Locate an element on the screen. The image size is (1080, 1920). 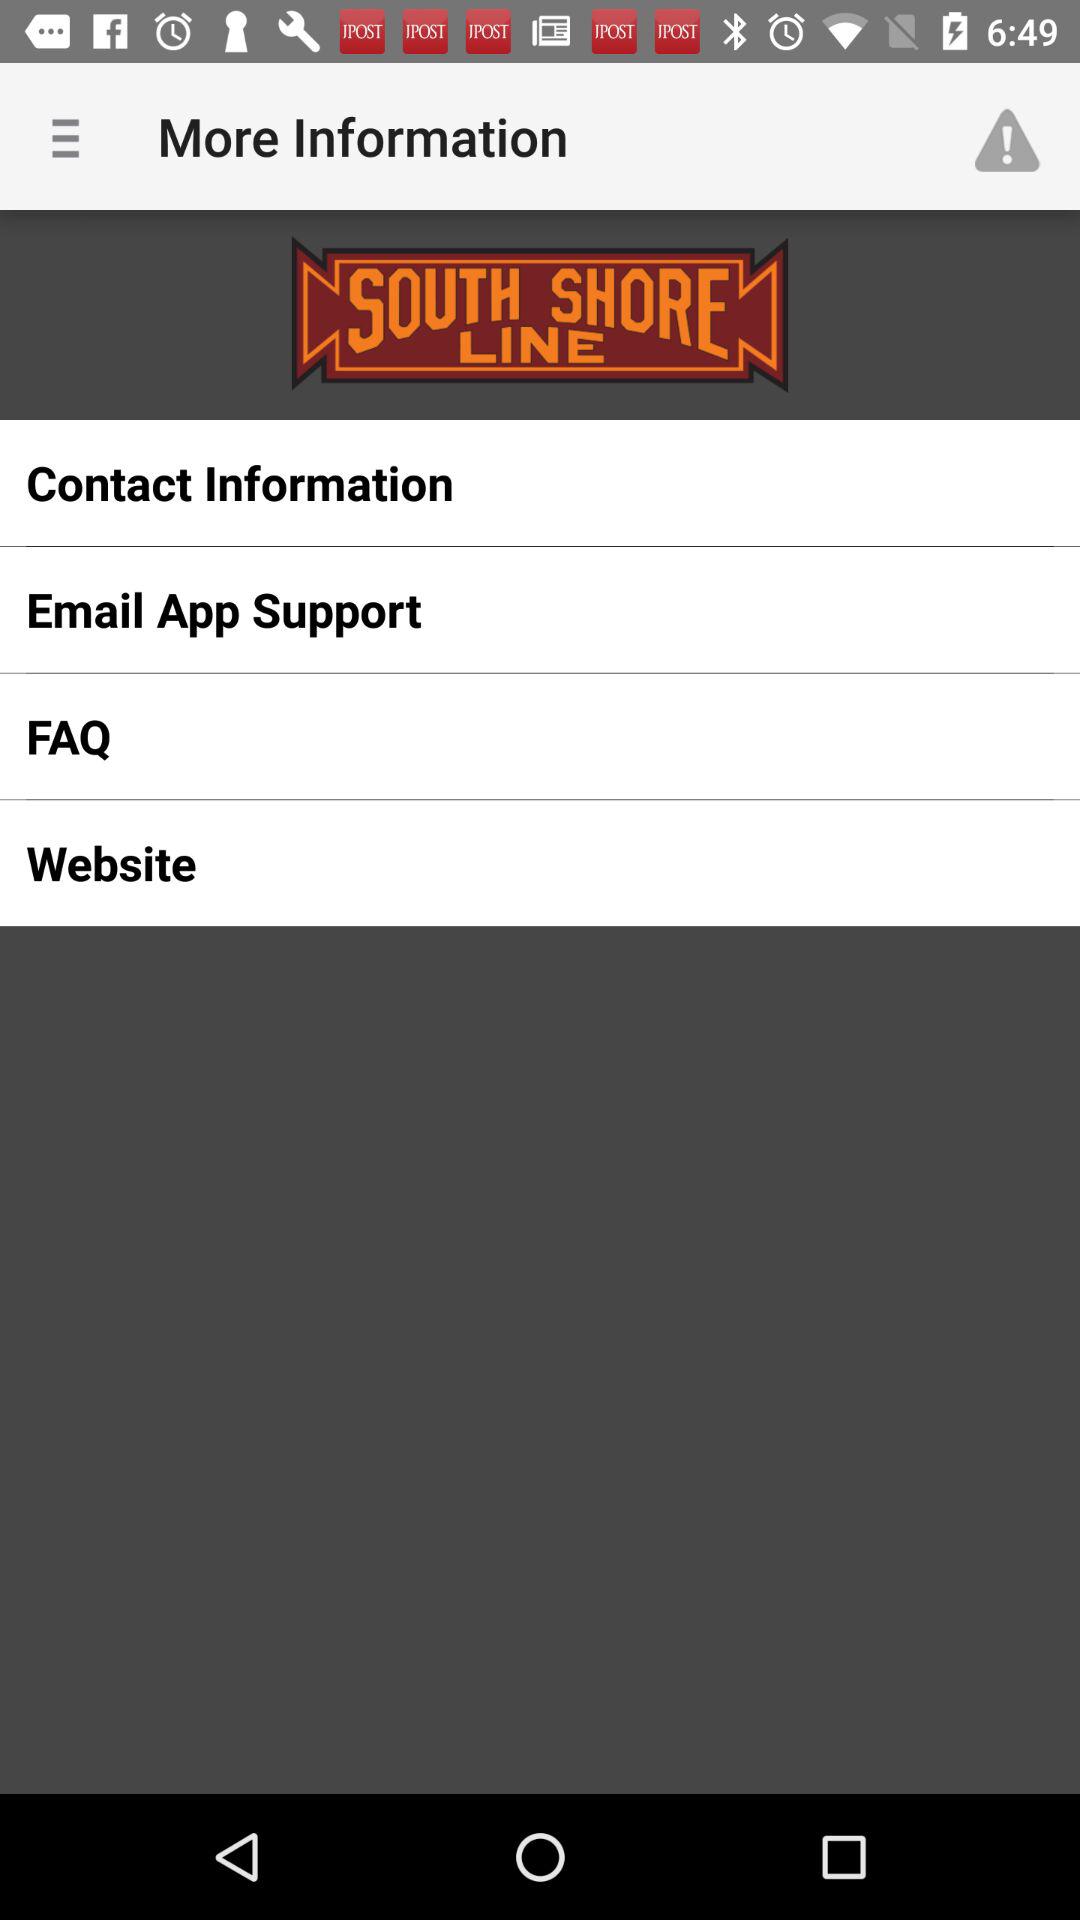
swipe until the email app support item is located at coordinates (508, 609).